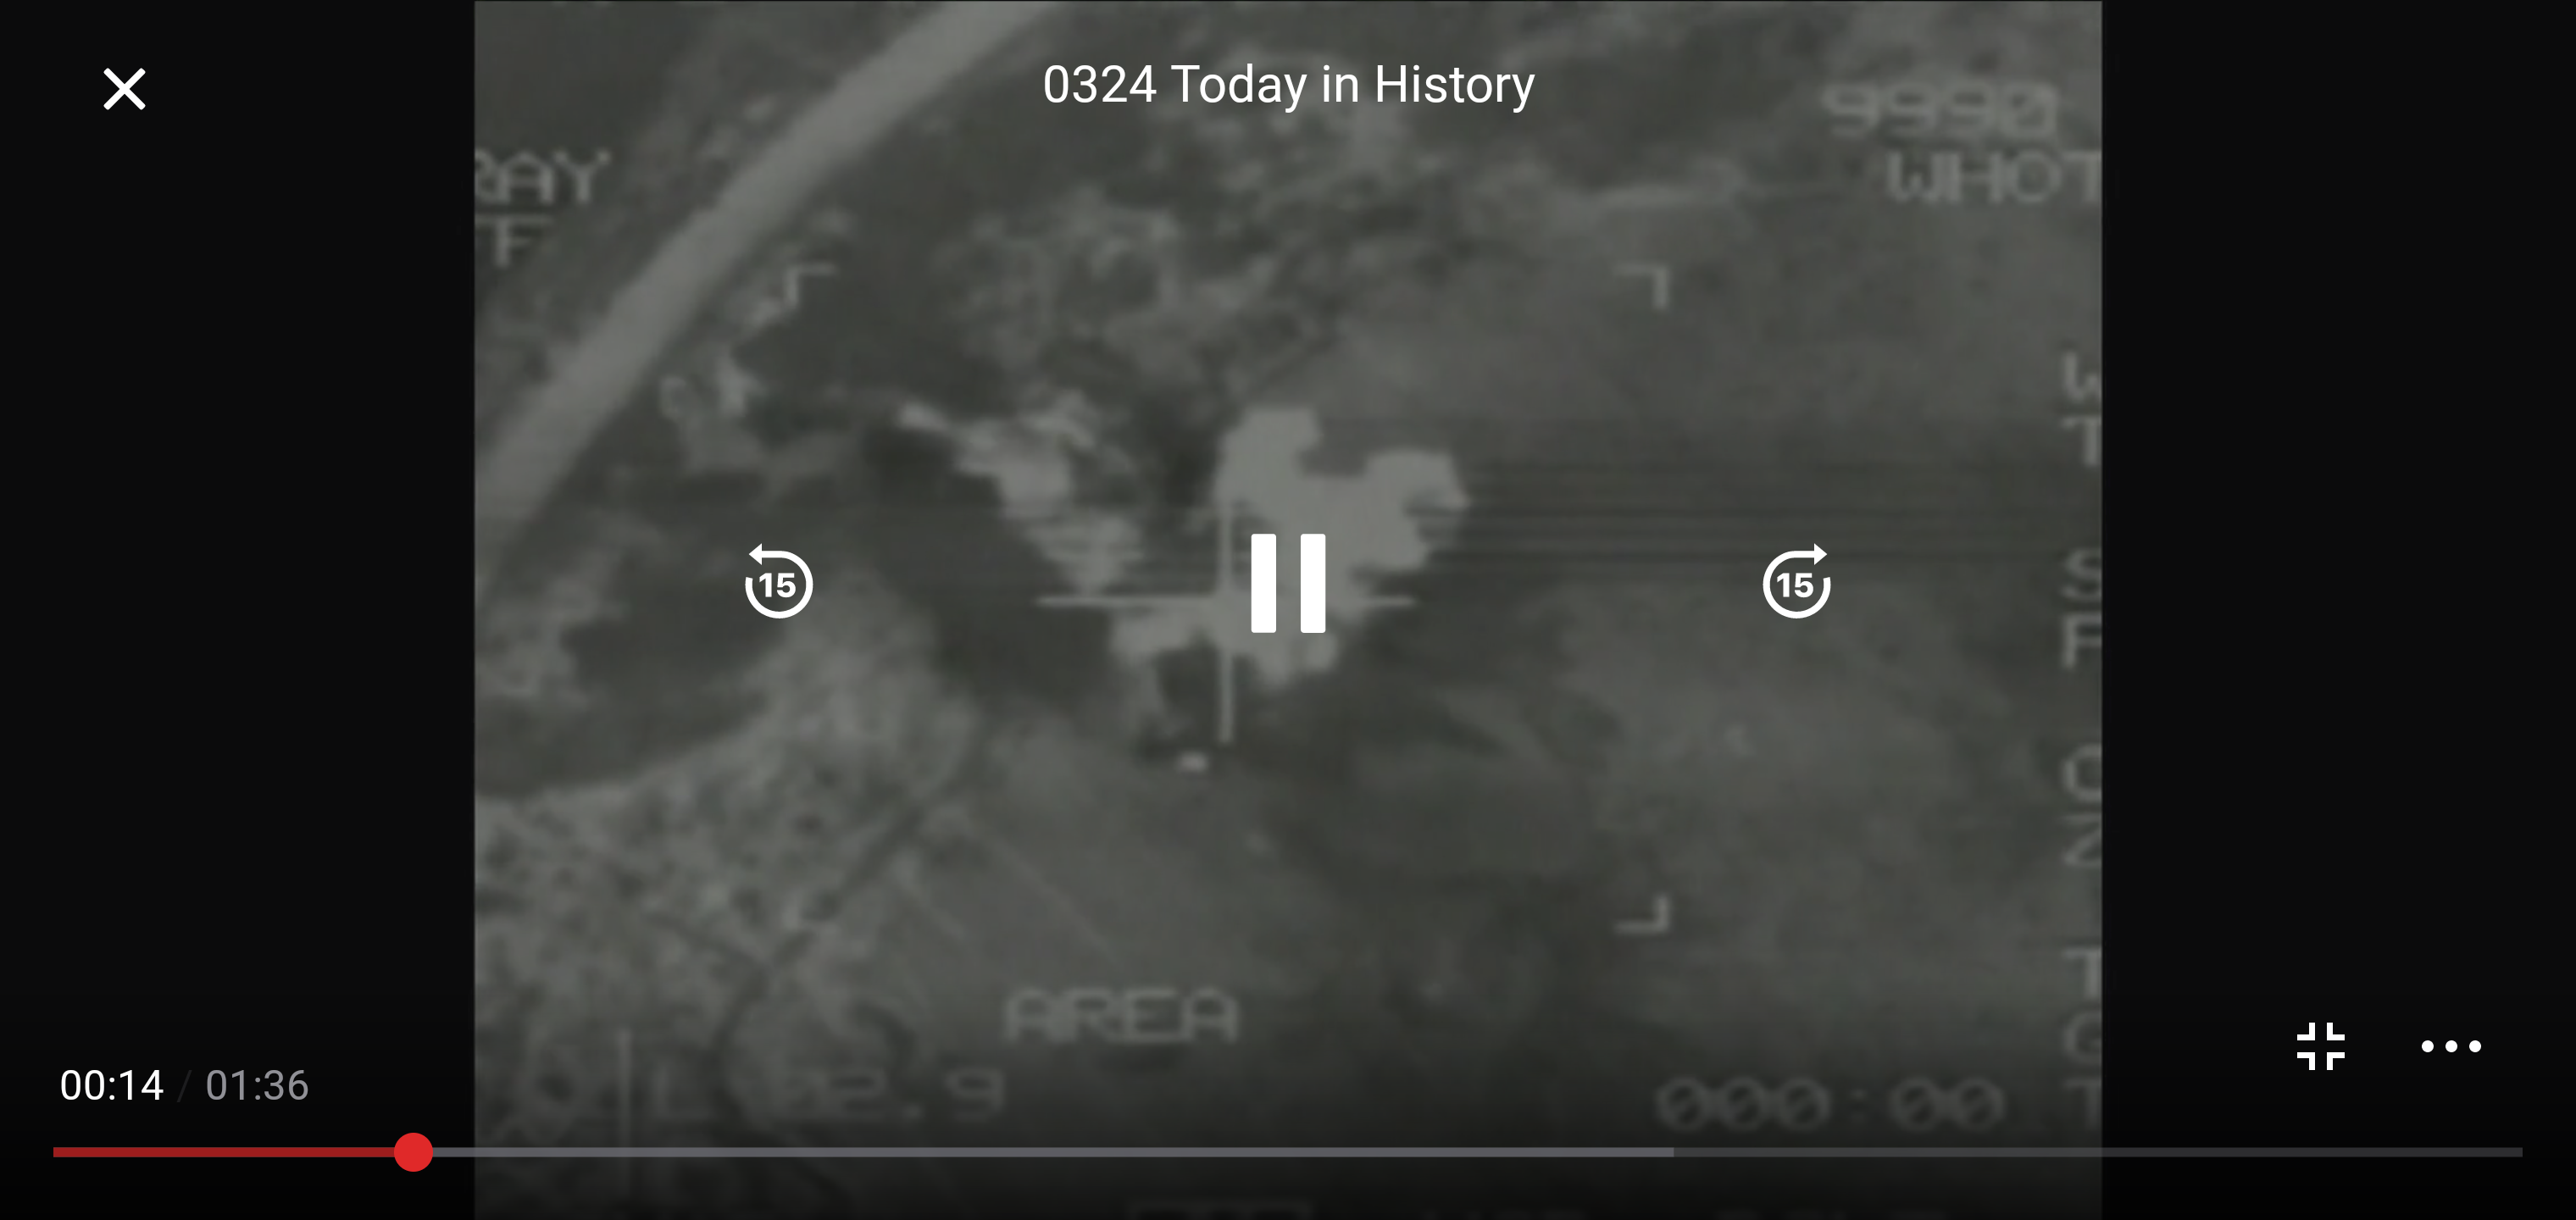 Image resolution: width=2576 pixels, height=1220 pixels. What do you see at coordinates (2451, 1045) in the screenshot?
I see `menu` at bounding box center [2451, 1045].